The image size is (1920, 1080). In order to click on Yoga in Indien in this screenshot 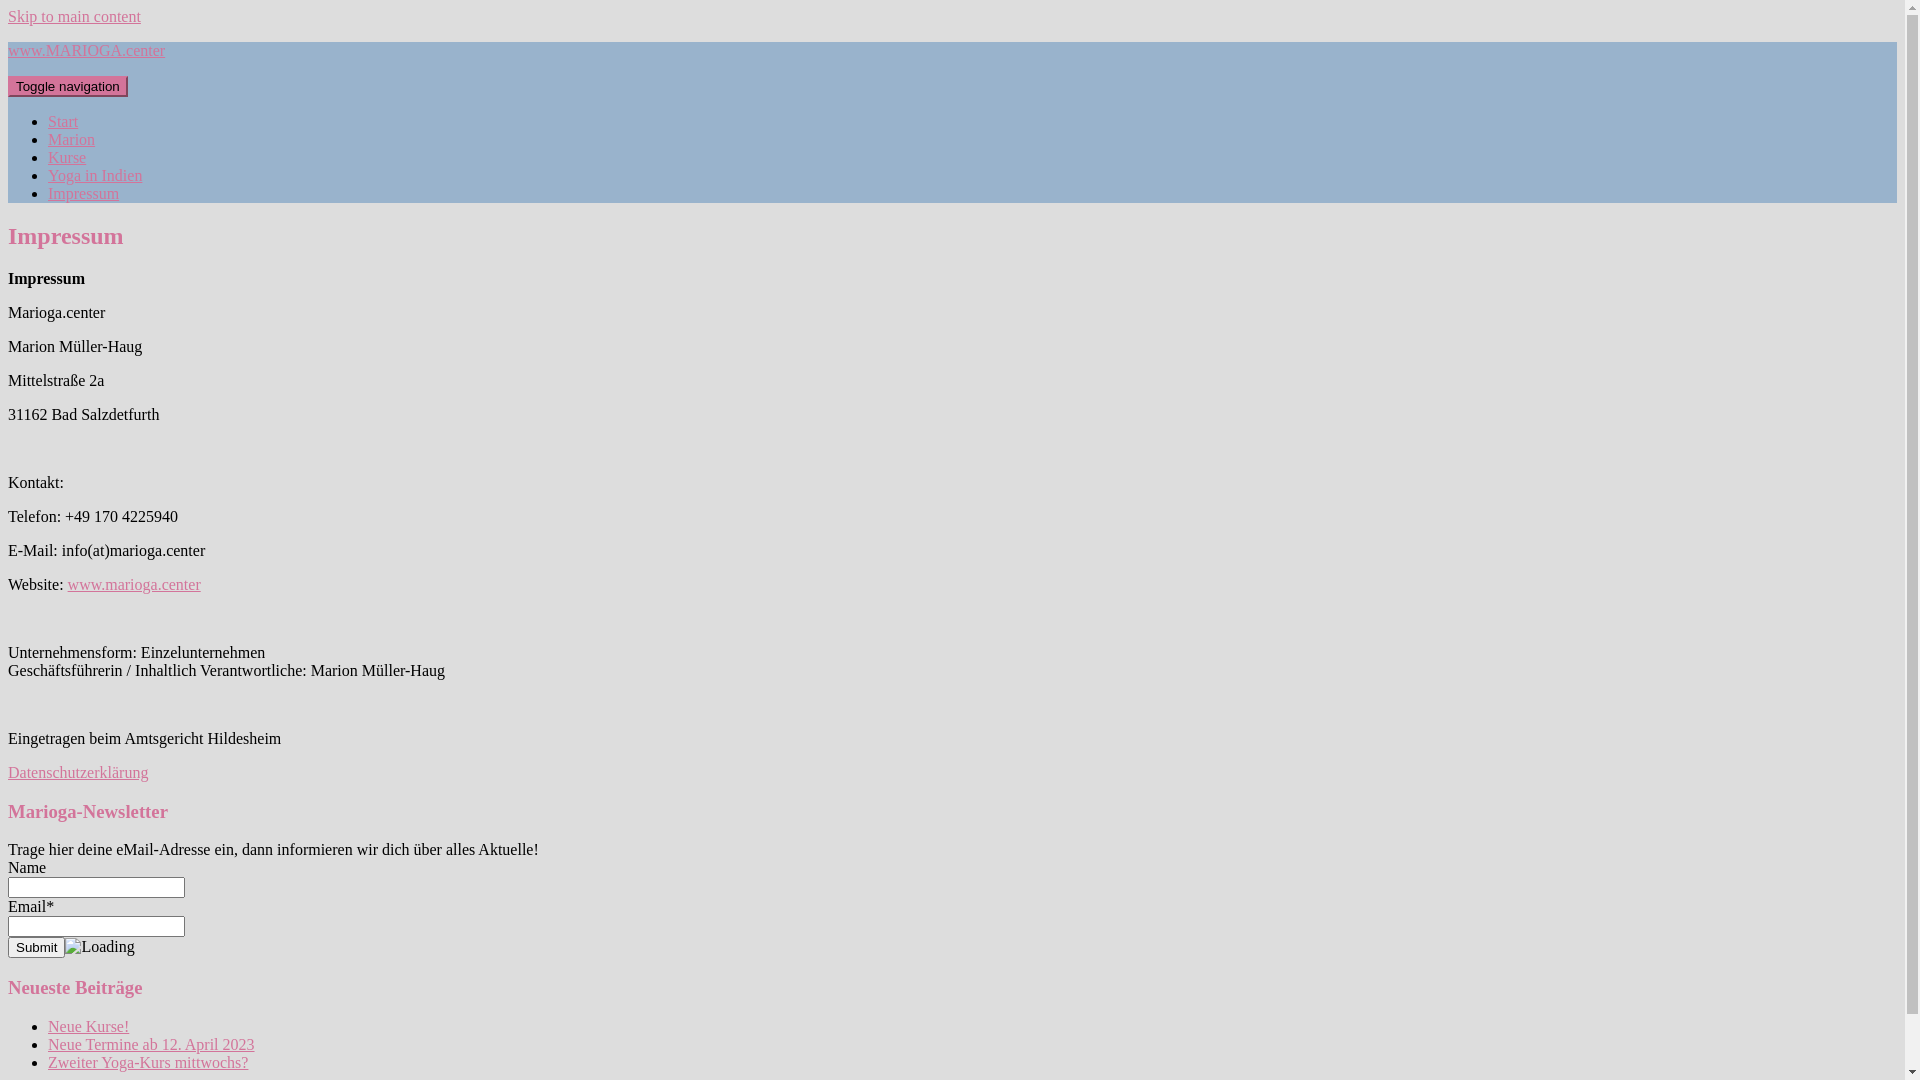, I will do `click(95, 176)`.